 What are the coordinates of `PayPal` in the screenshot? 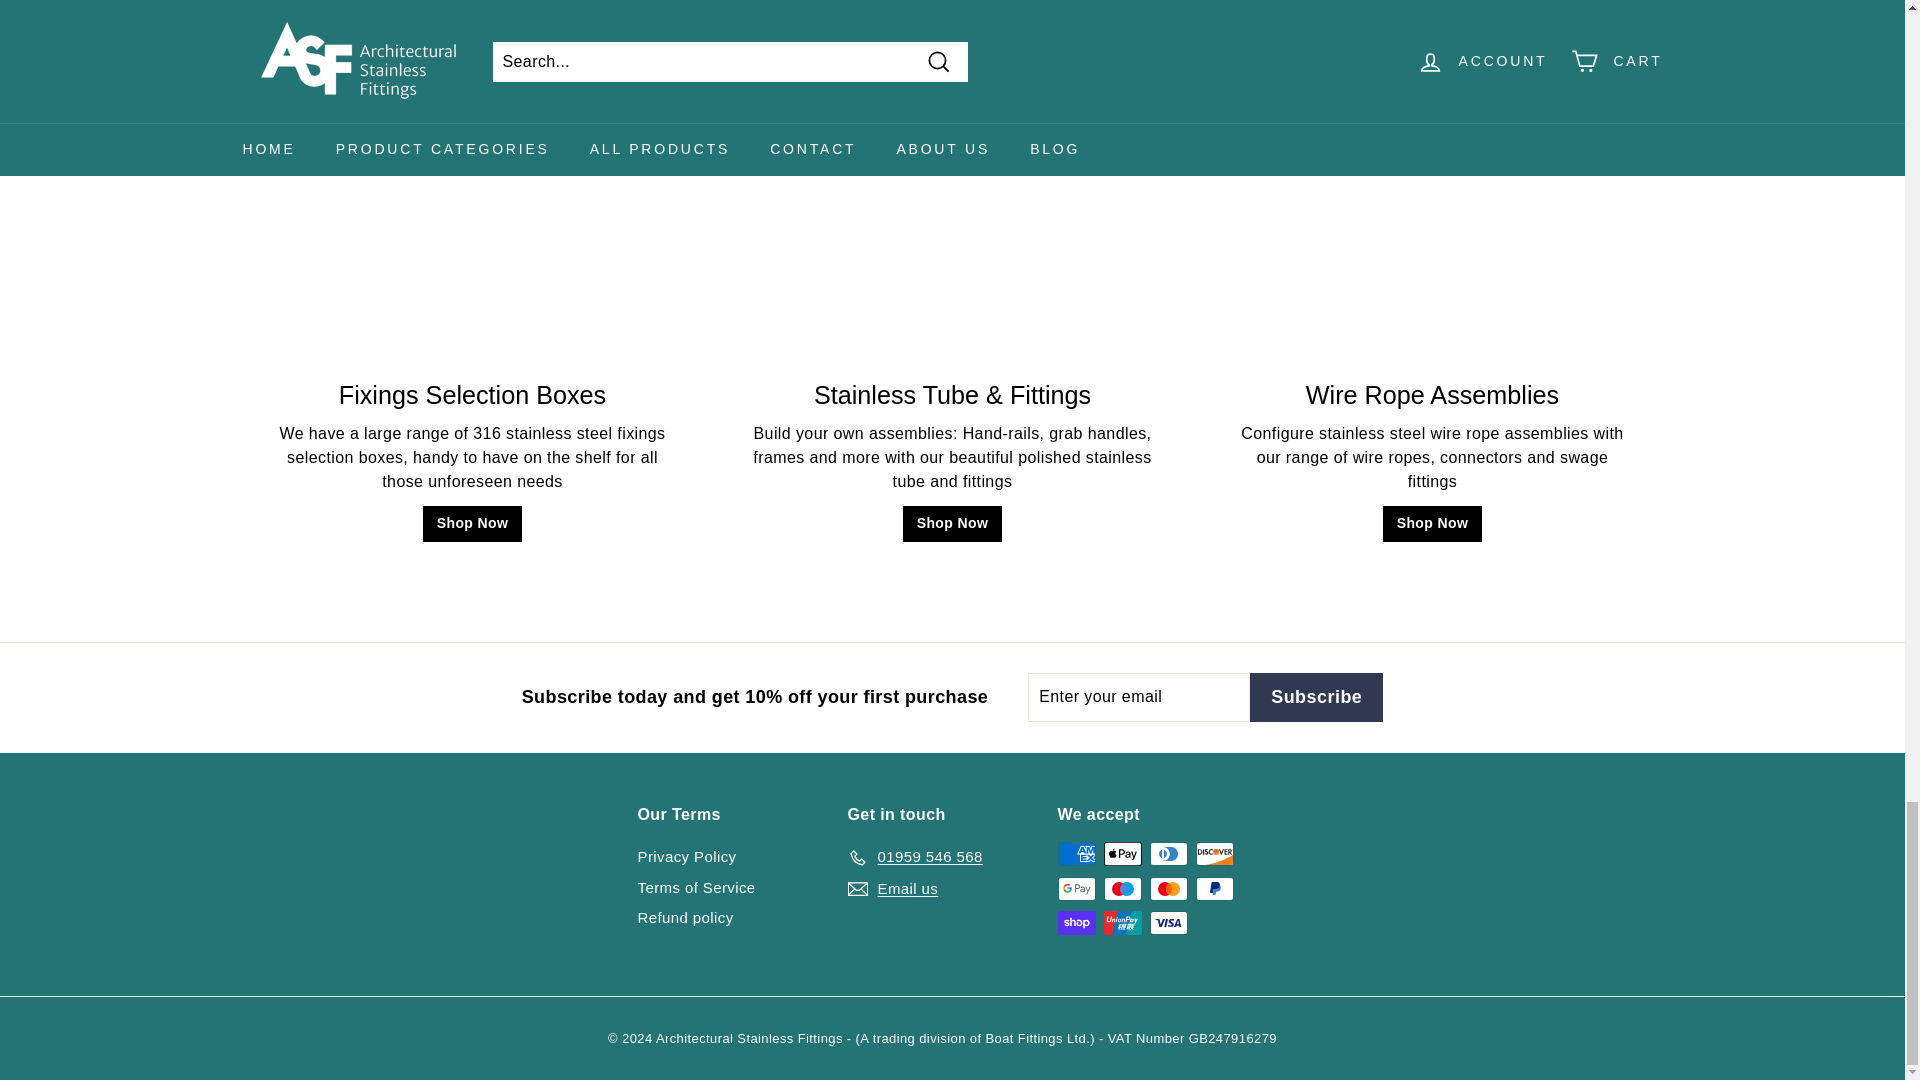 It's located at (1215, 888).